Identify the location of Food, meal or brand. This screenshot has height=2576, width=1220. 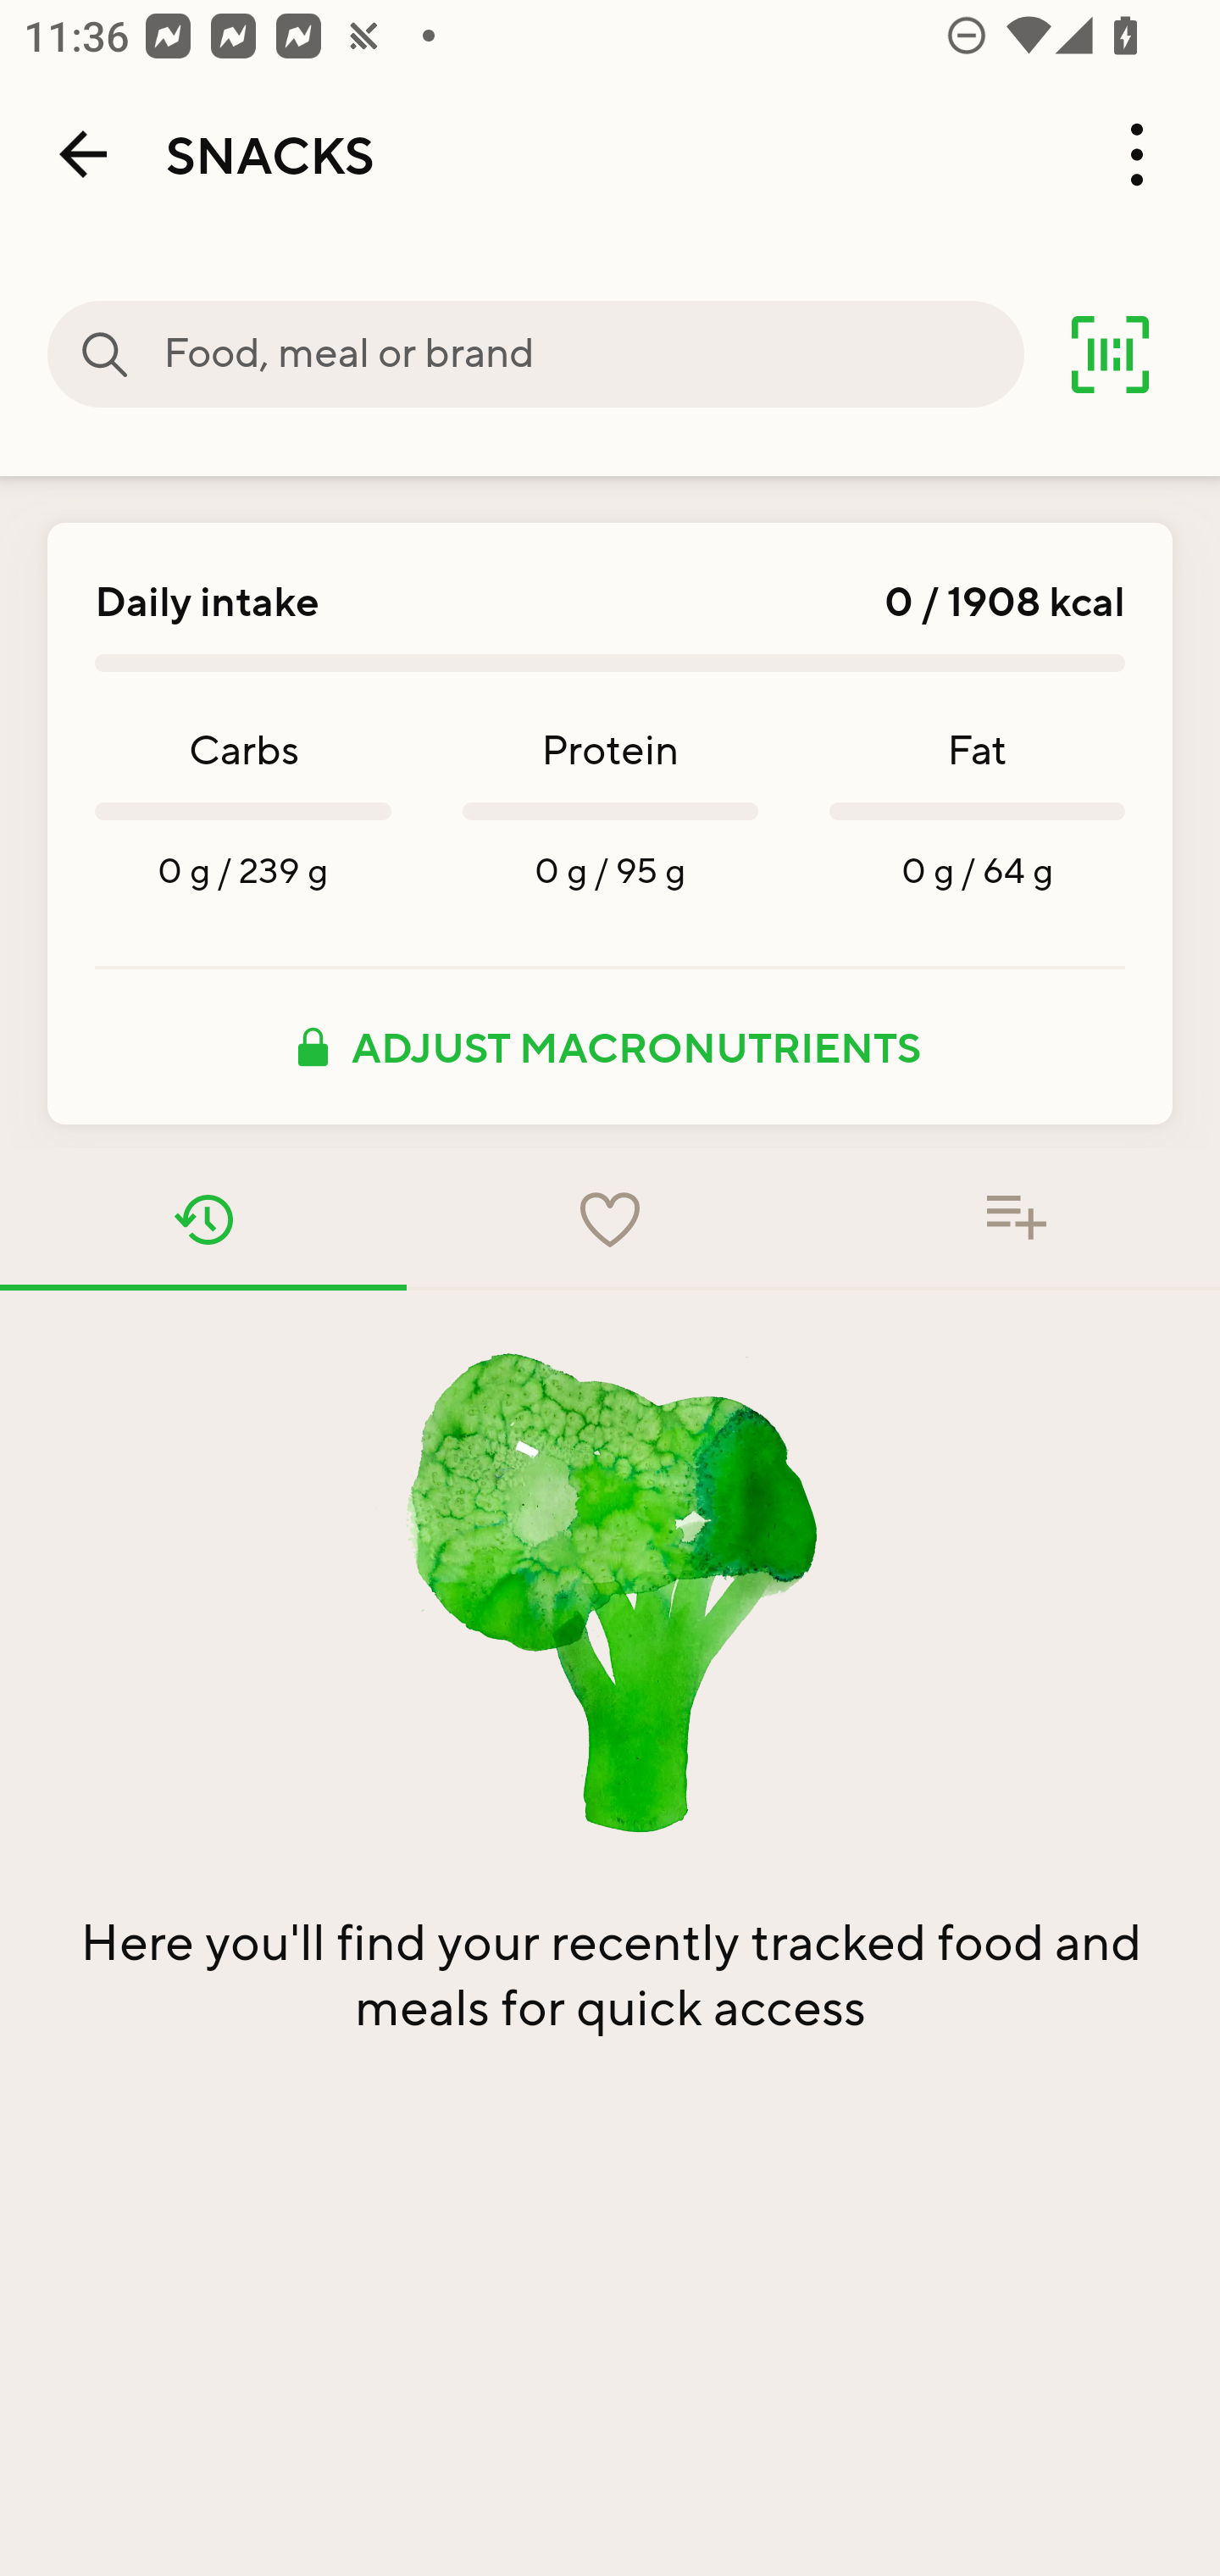
(593, 354).